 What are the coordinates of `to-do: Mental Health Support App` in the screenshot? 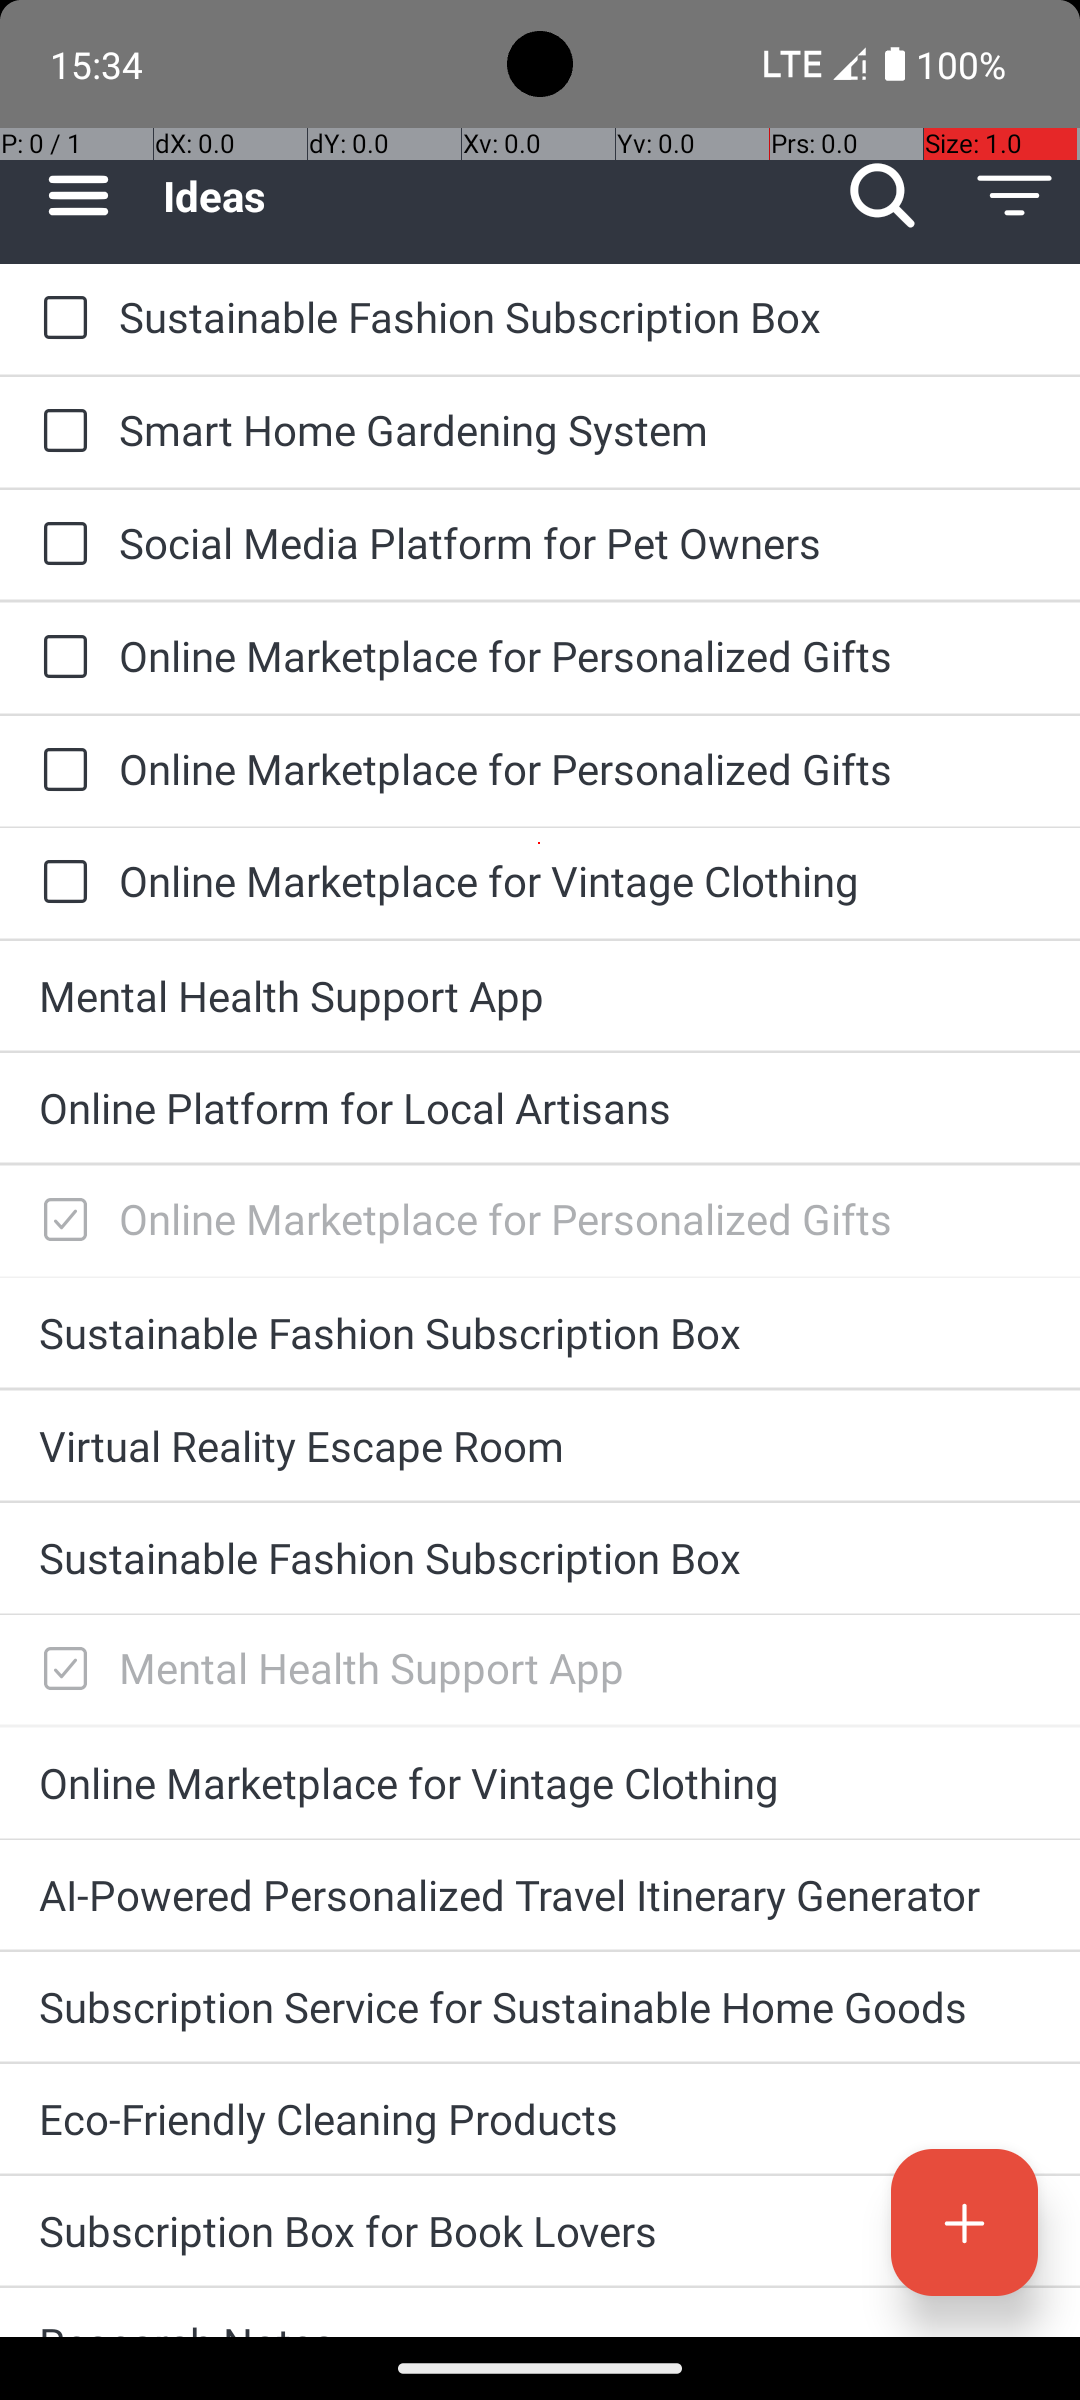 It's located at (60, 1670).